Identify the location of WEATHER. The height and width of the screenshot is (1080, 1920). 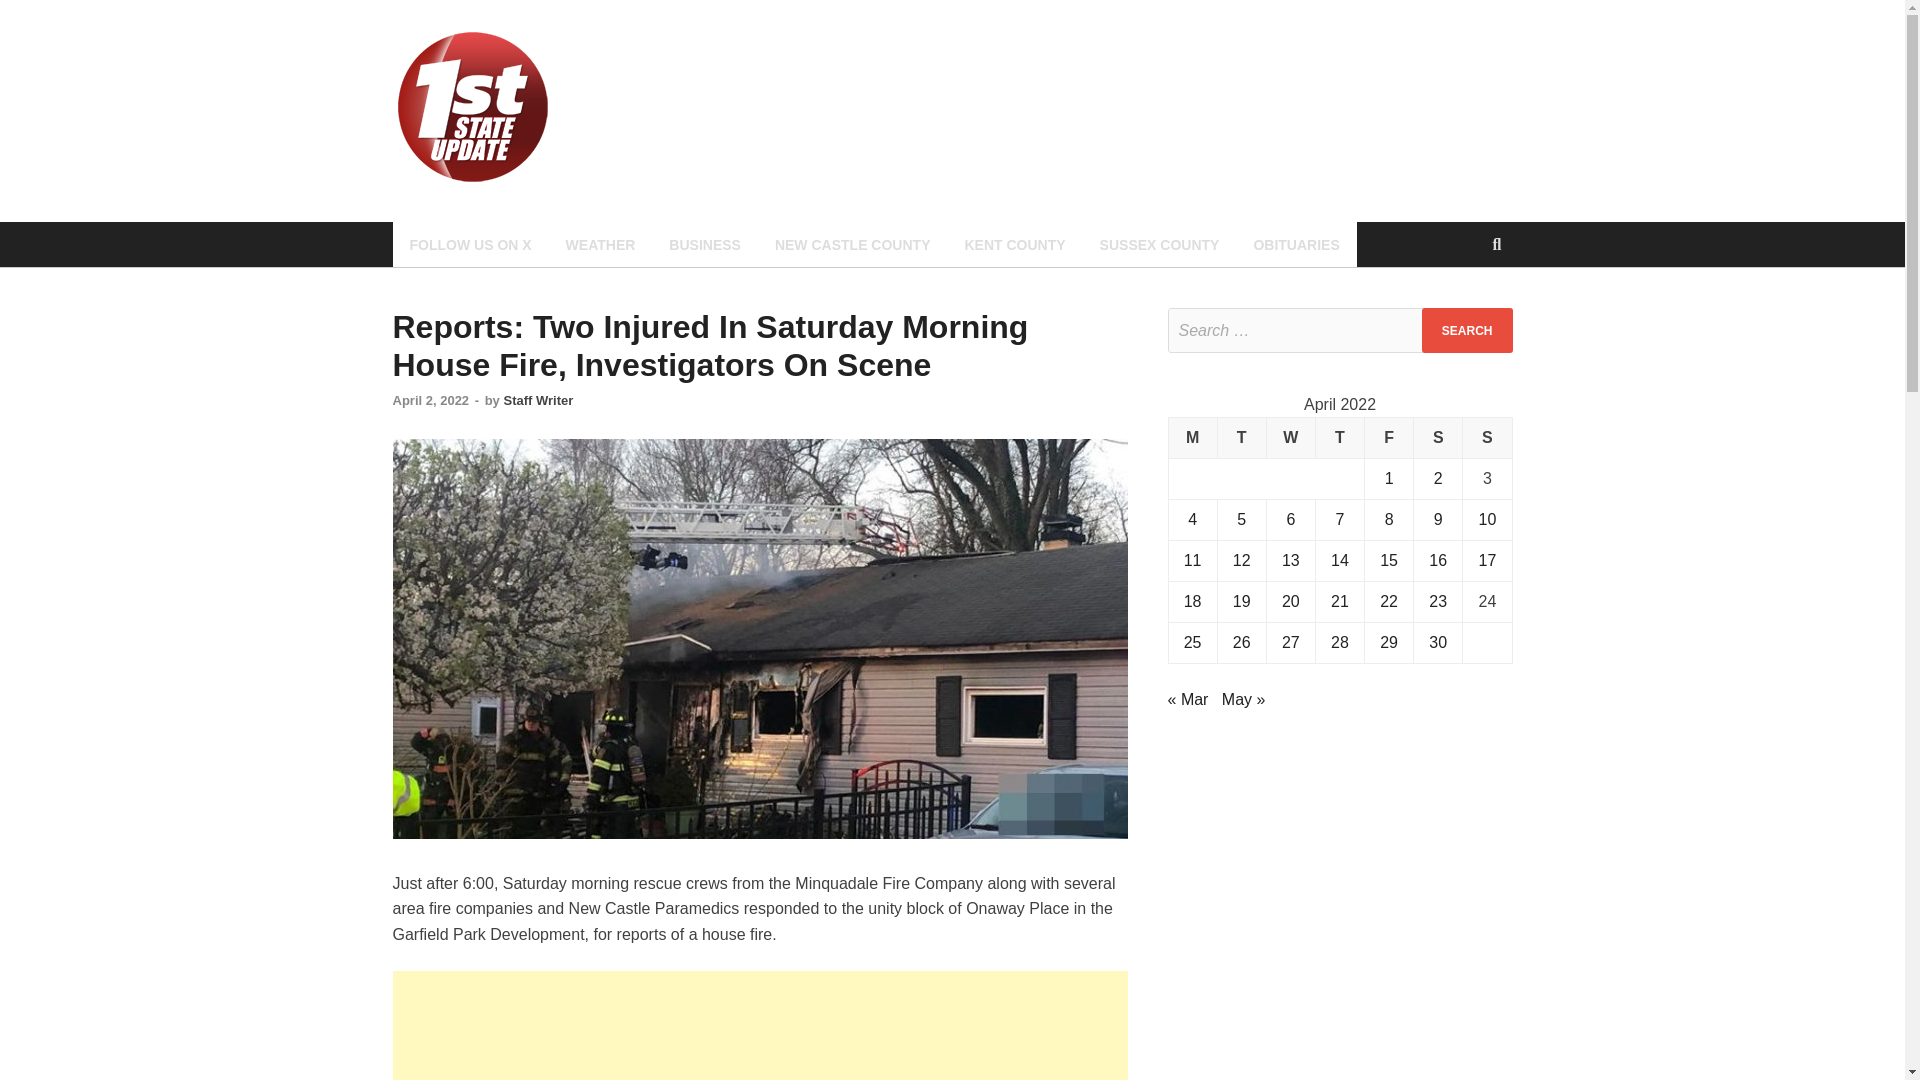
(600, 244).